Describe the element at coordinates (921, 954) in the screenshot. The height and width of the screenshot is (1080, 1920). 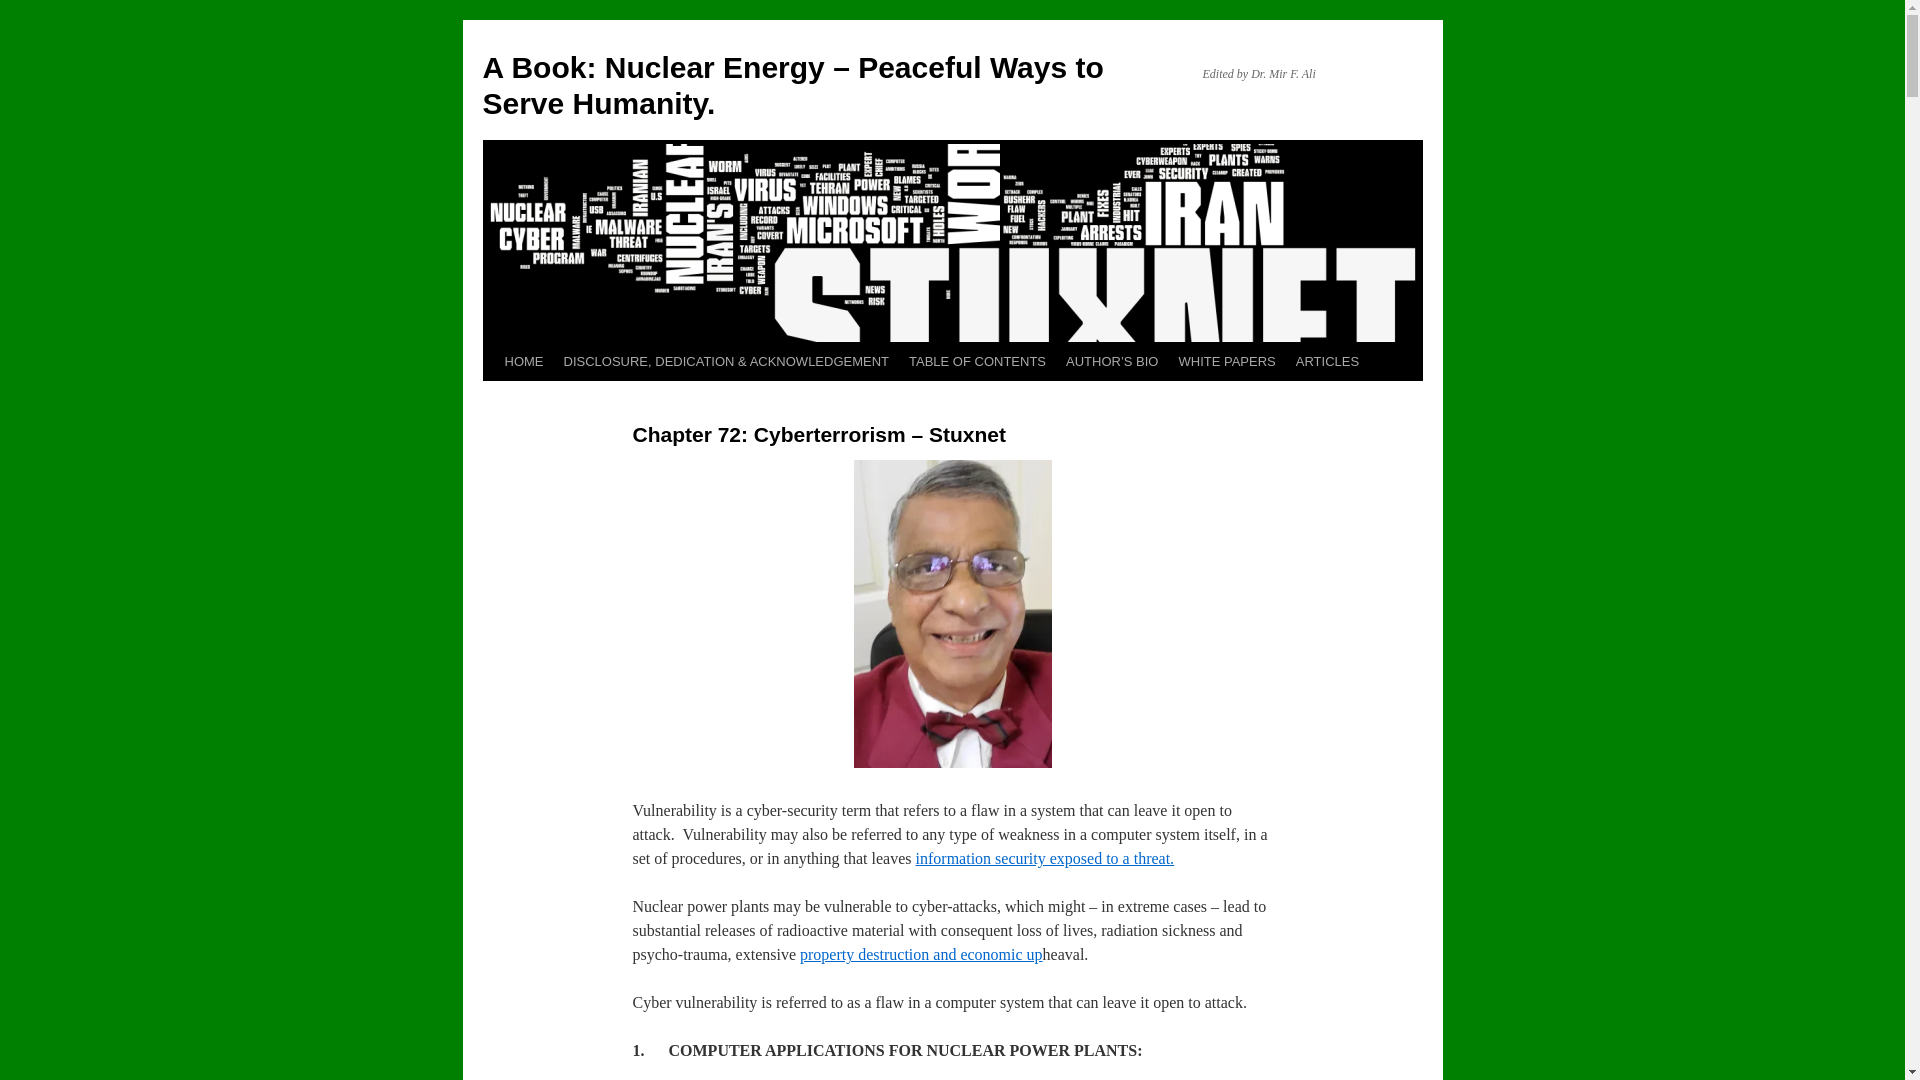
I see `property destruction and economic up` at that location.